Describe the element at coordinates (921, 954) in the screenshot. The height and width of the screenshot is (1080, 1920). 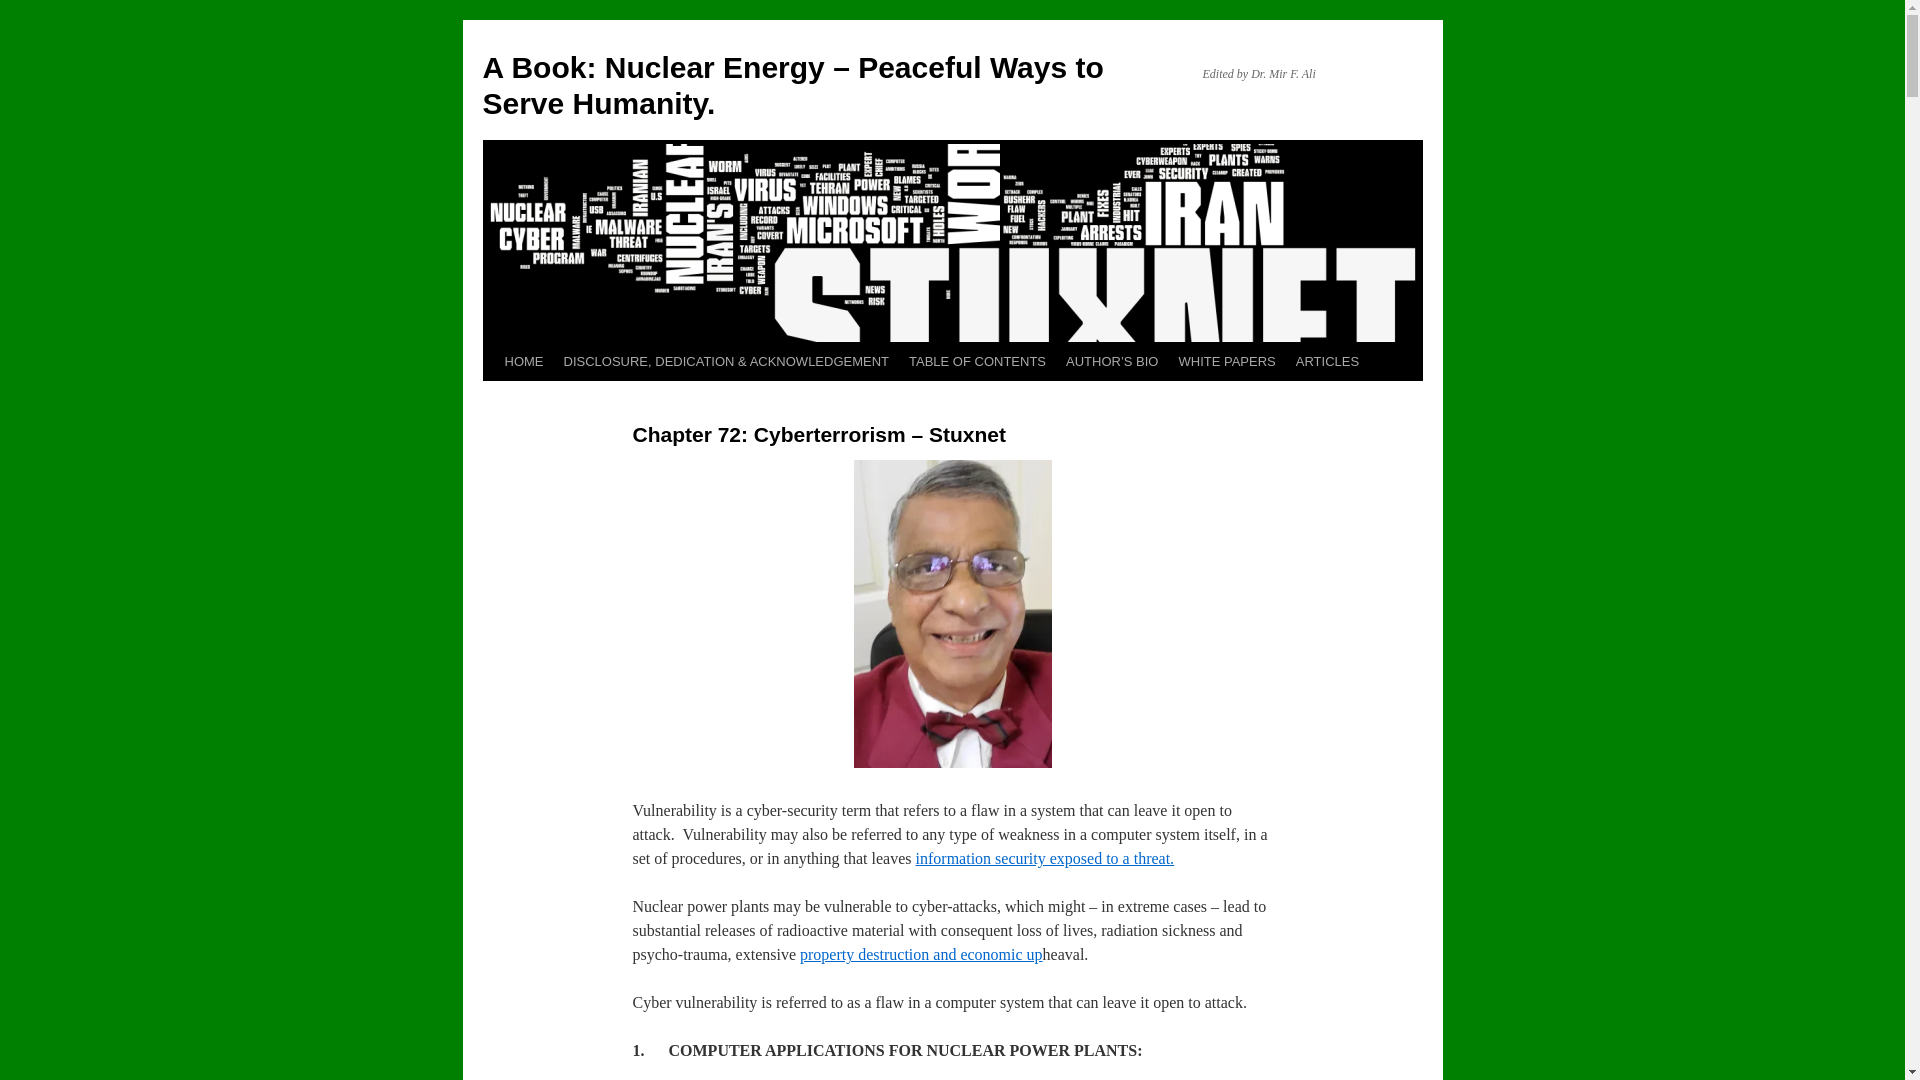
I see `property destruction and economic up` at that location.